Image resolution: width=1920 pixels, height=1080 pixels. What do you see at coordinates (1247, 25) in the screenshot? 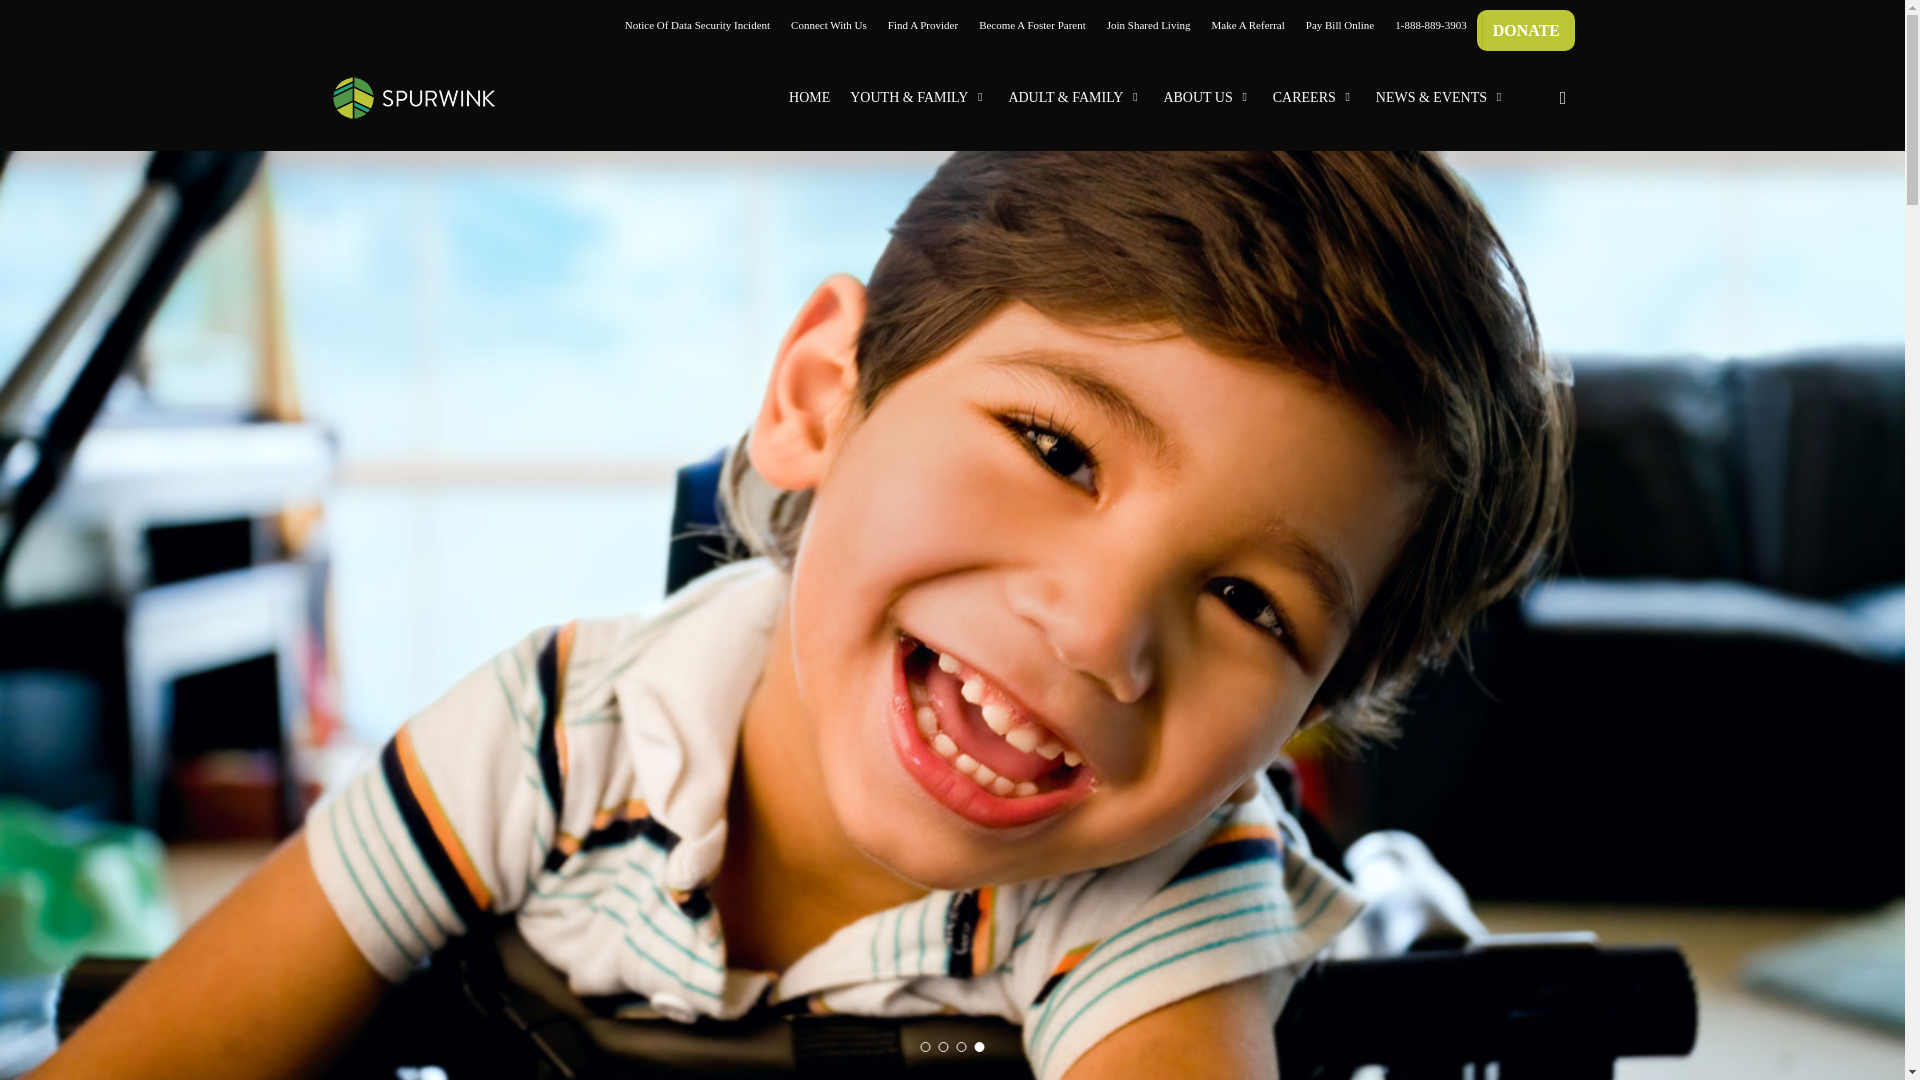
I see `Make A Referral` at bounding box center [1247, 25].